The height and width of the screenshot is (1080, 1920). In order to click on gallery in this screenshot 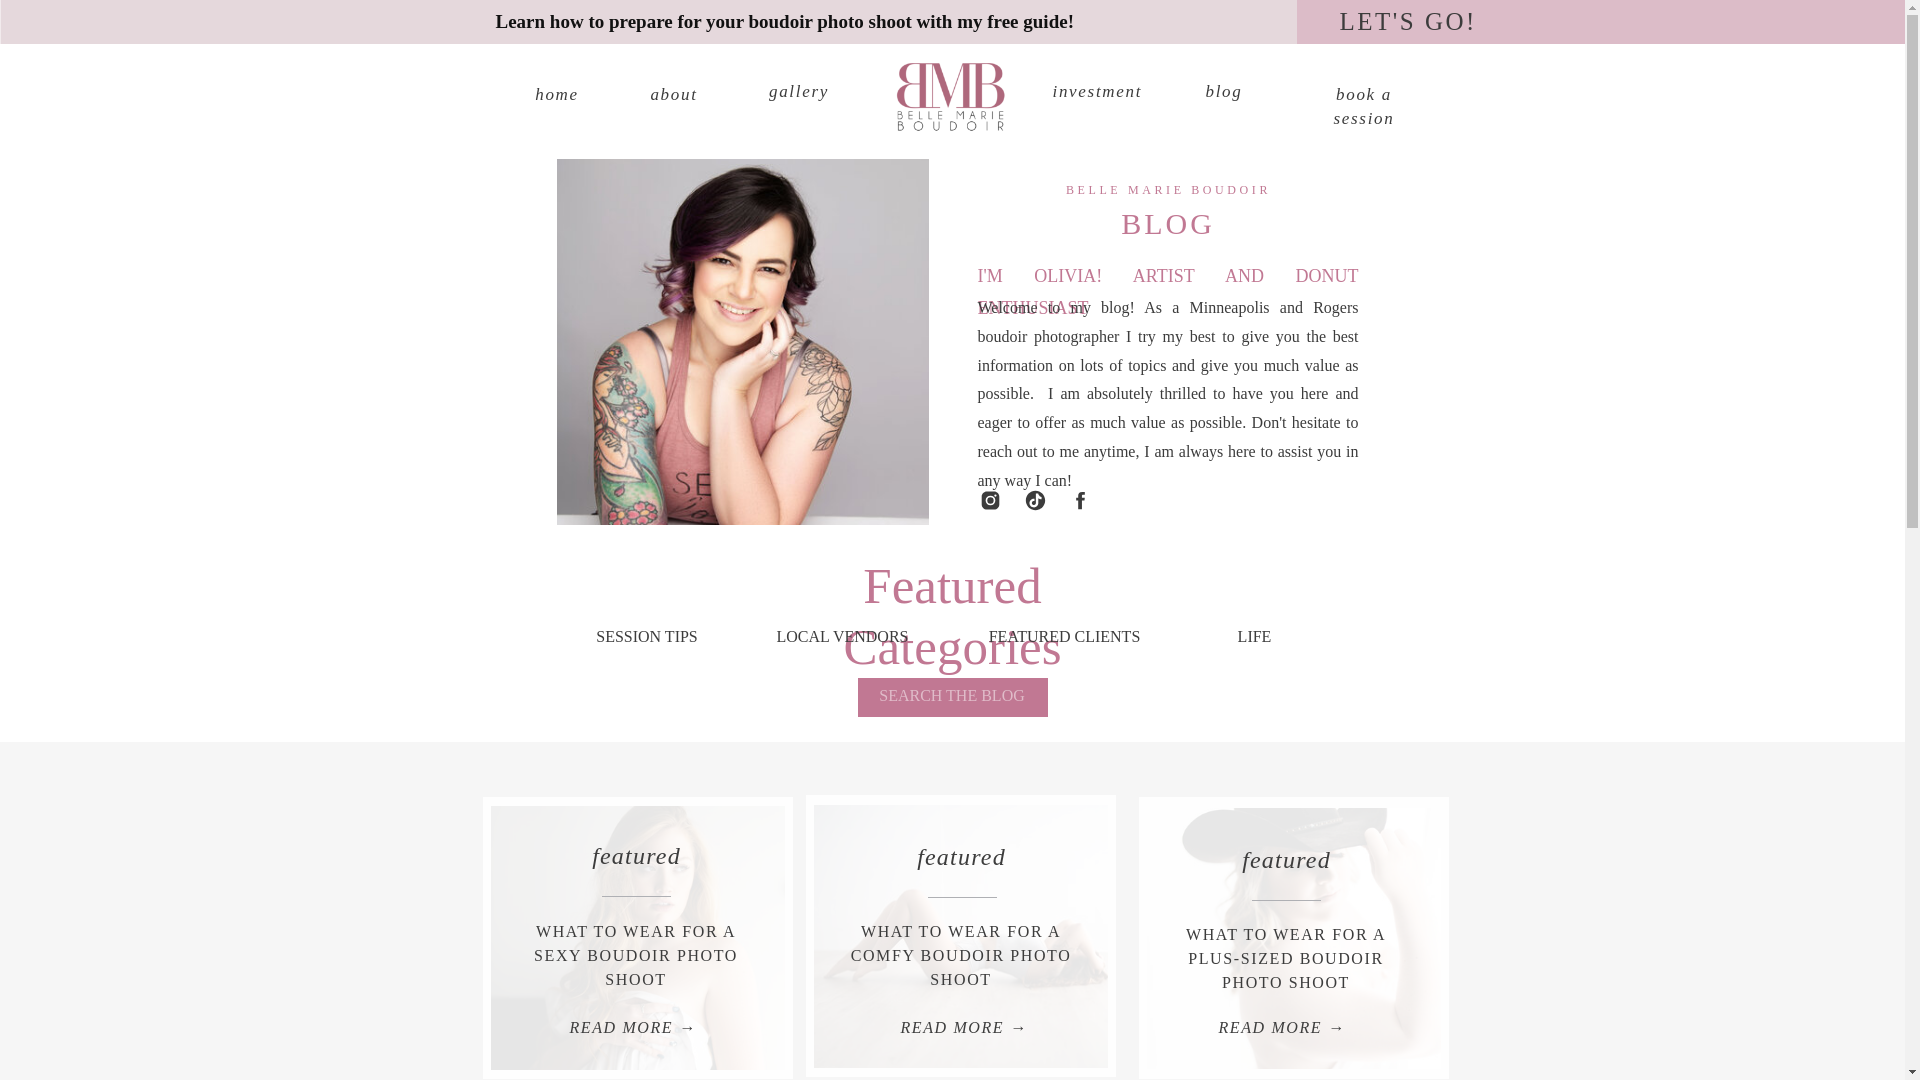, I will do `click(798, 91)`.